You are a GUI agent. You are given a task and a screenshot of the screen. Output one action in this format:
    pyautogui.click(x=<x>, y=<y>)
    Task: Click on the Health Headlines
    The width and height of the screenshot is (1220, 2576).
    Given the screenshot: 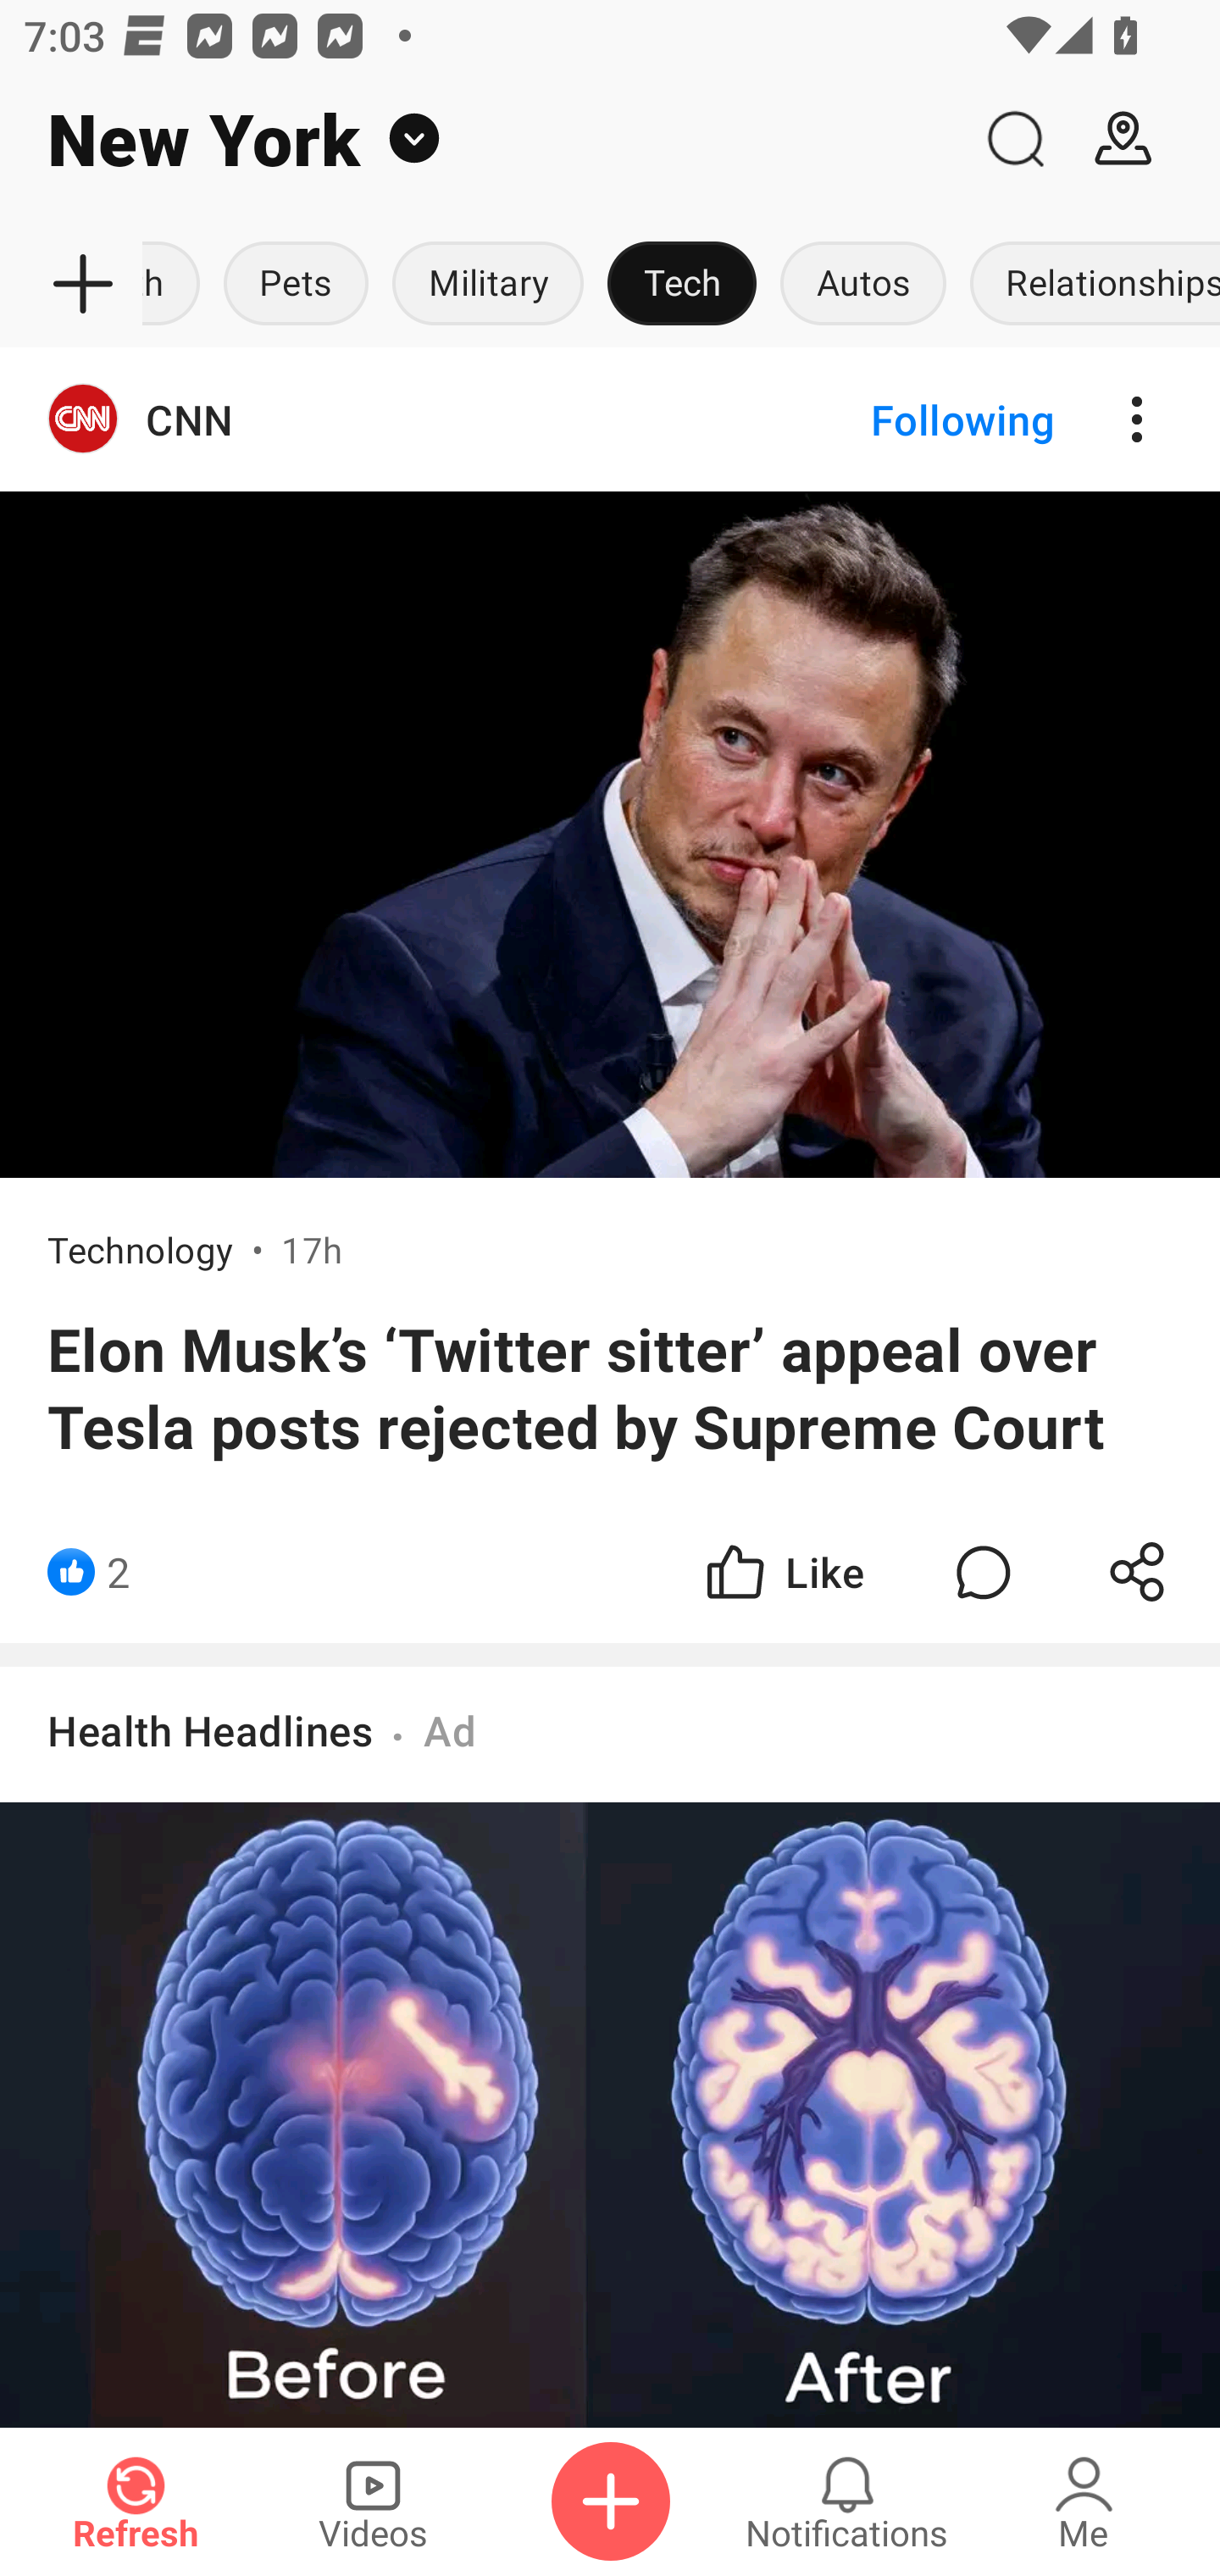 What is the action you would take?
    pyautogui.click(x=210, y=1730)
    